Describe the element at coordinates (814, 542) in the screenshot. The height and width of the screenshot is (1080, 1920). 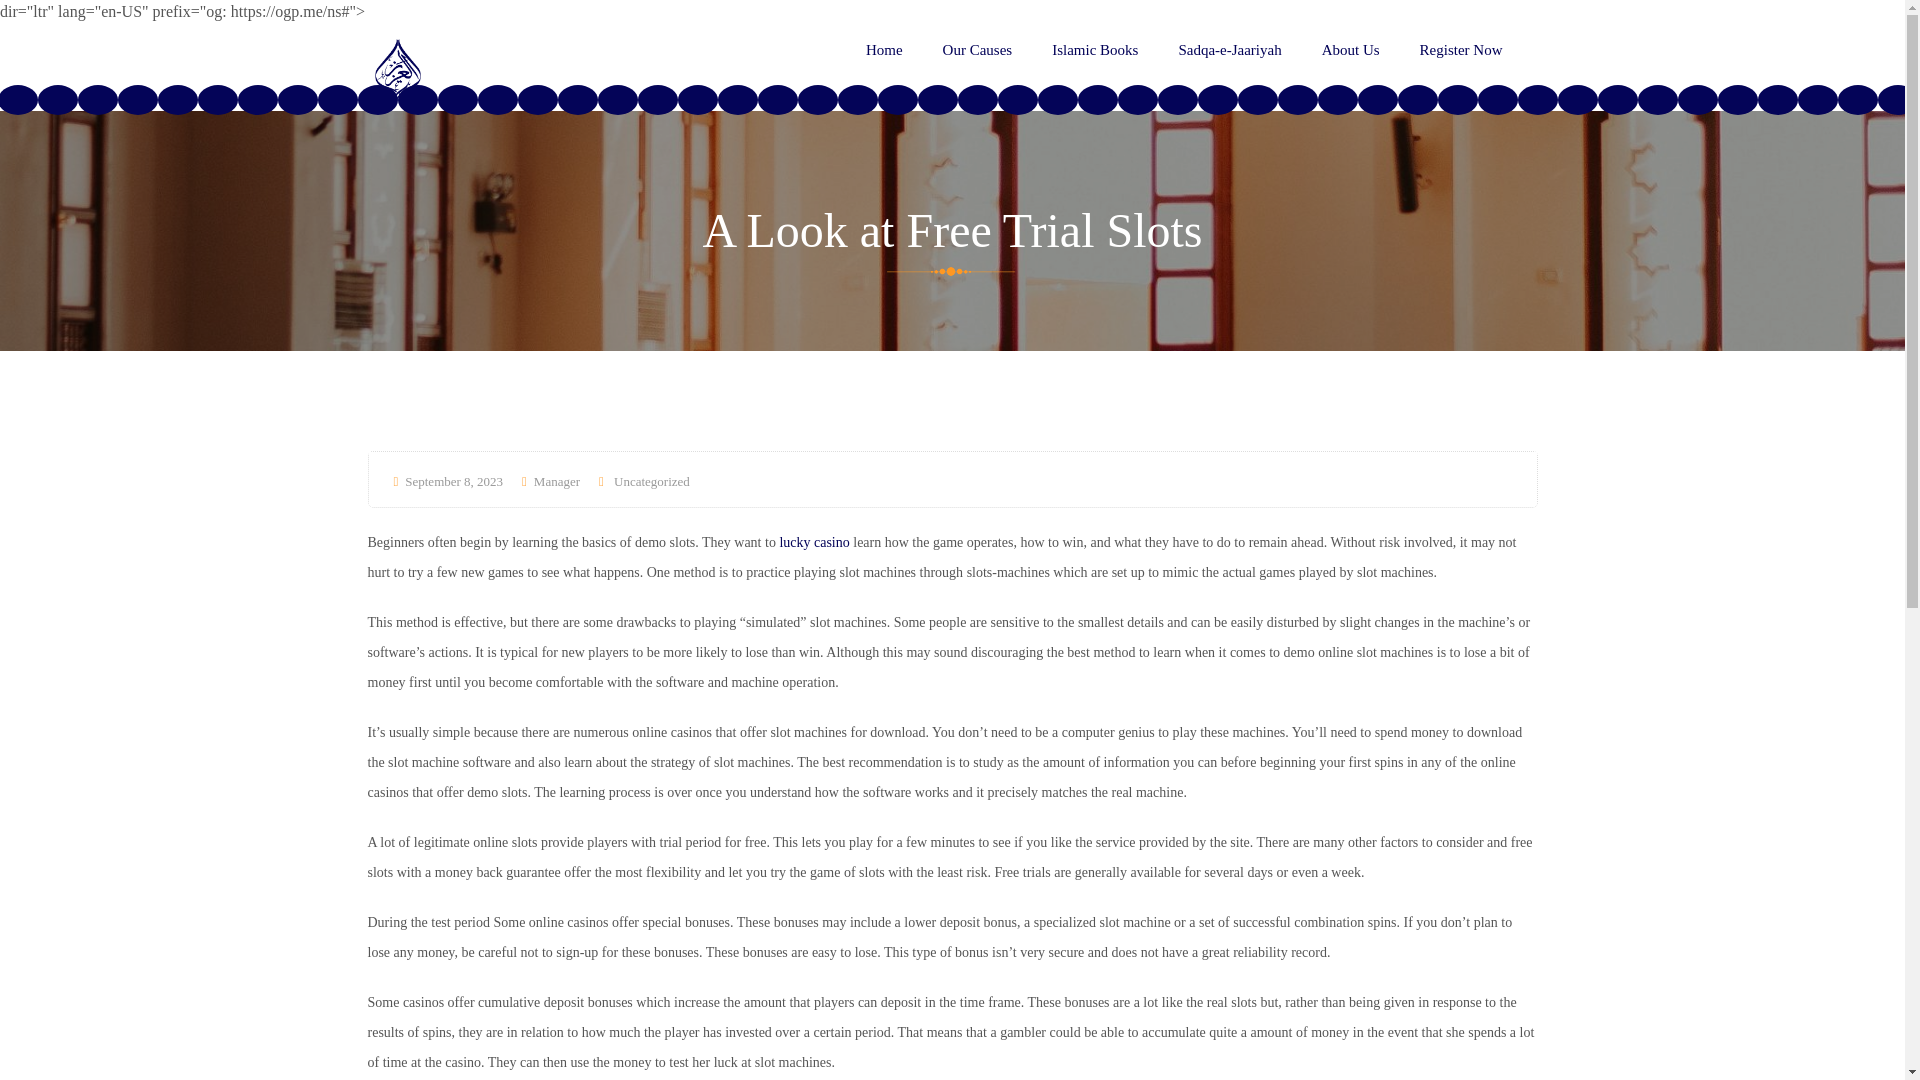
I see `lucky casino` at that location.